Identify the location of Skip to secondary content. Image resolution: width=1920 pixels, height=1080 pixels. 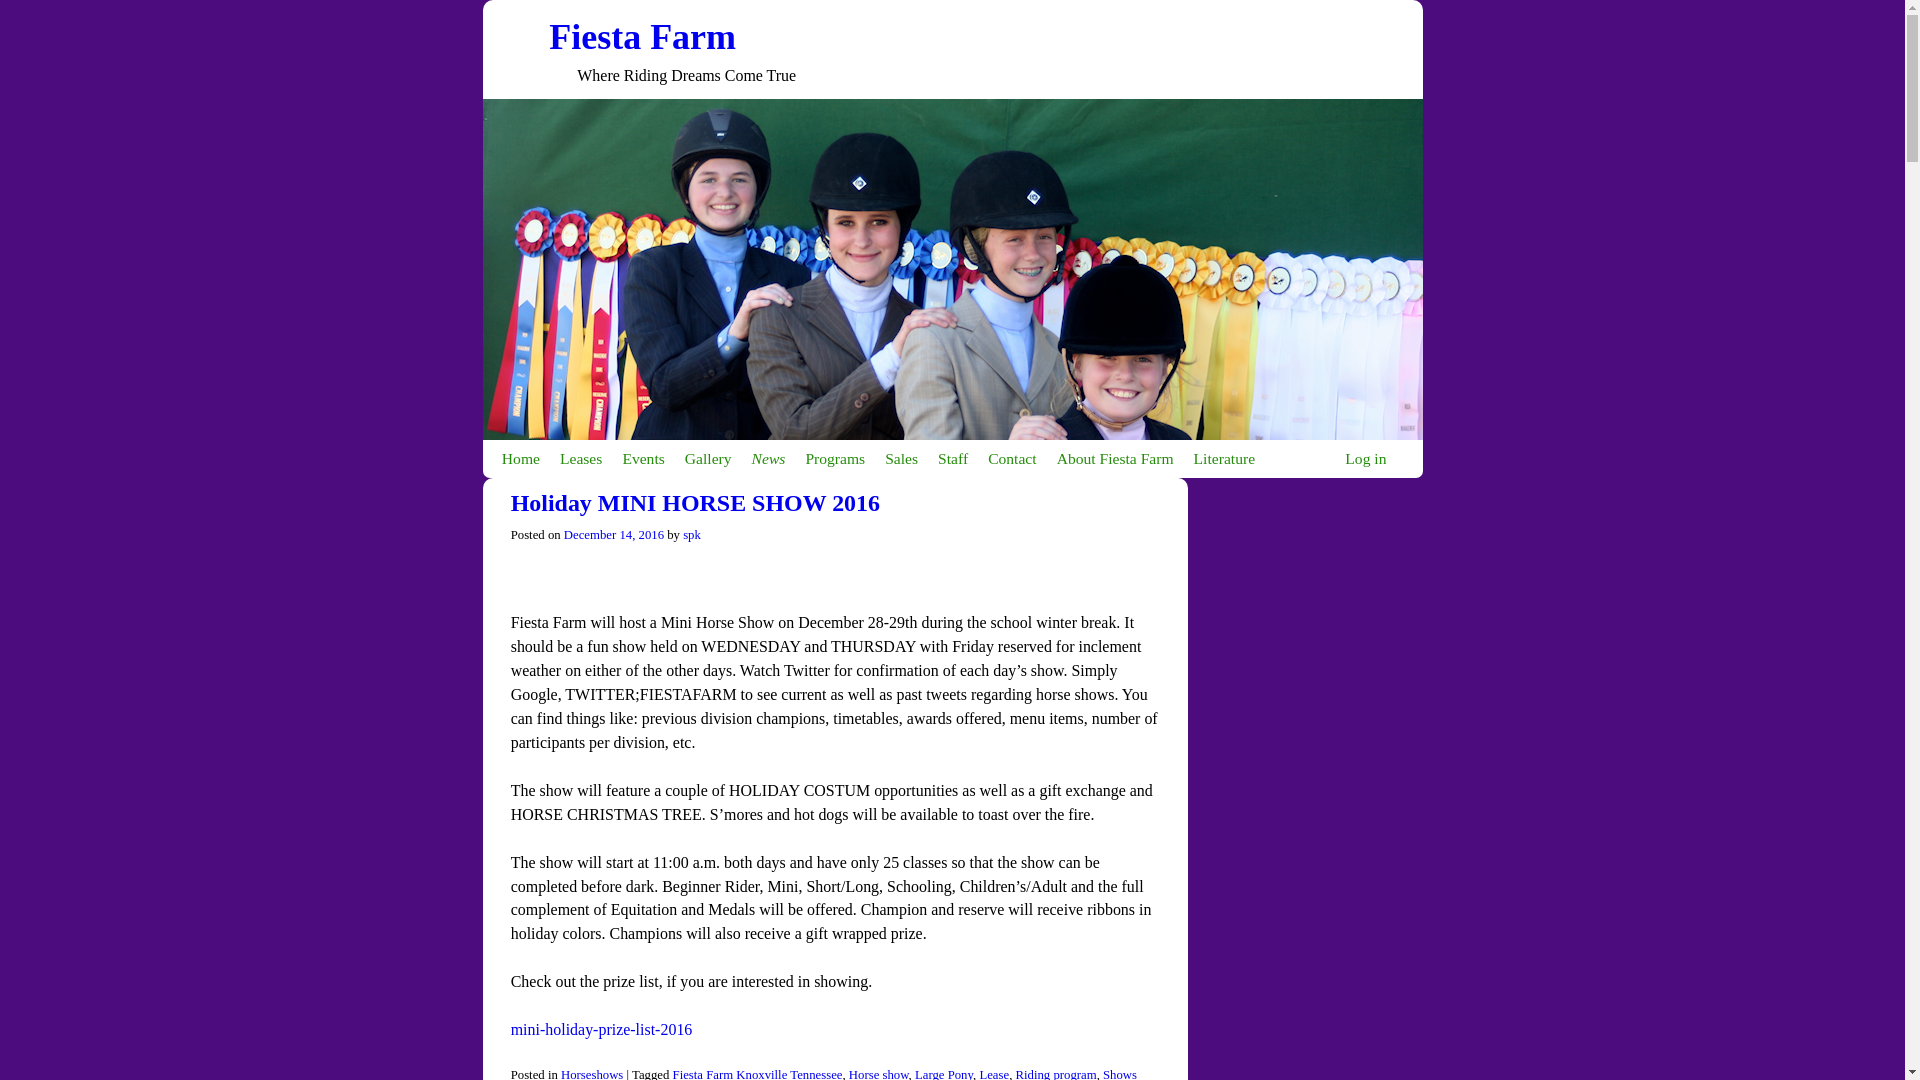
(544, 448).